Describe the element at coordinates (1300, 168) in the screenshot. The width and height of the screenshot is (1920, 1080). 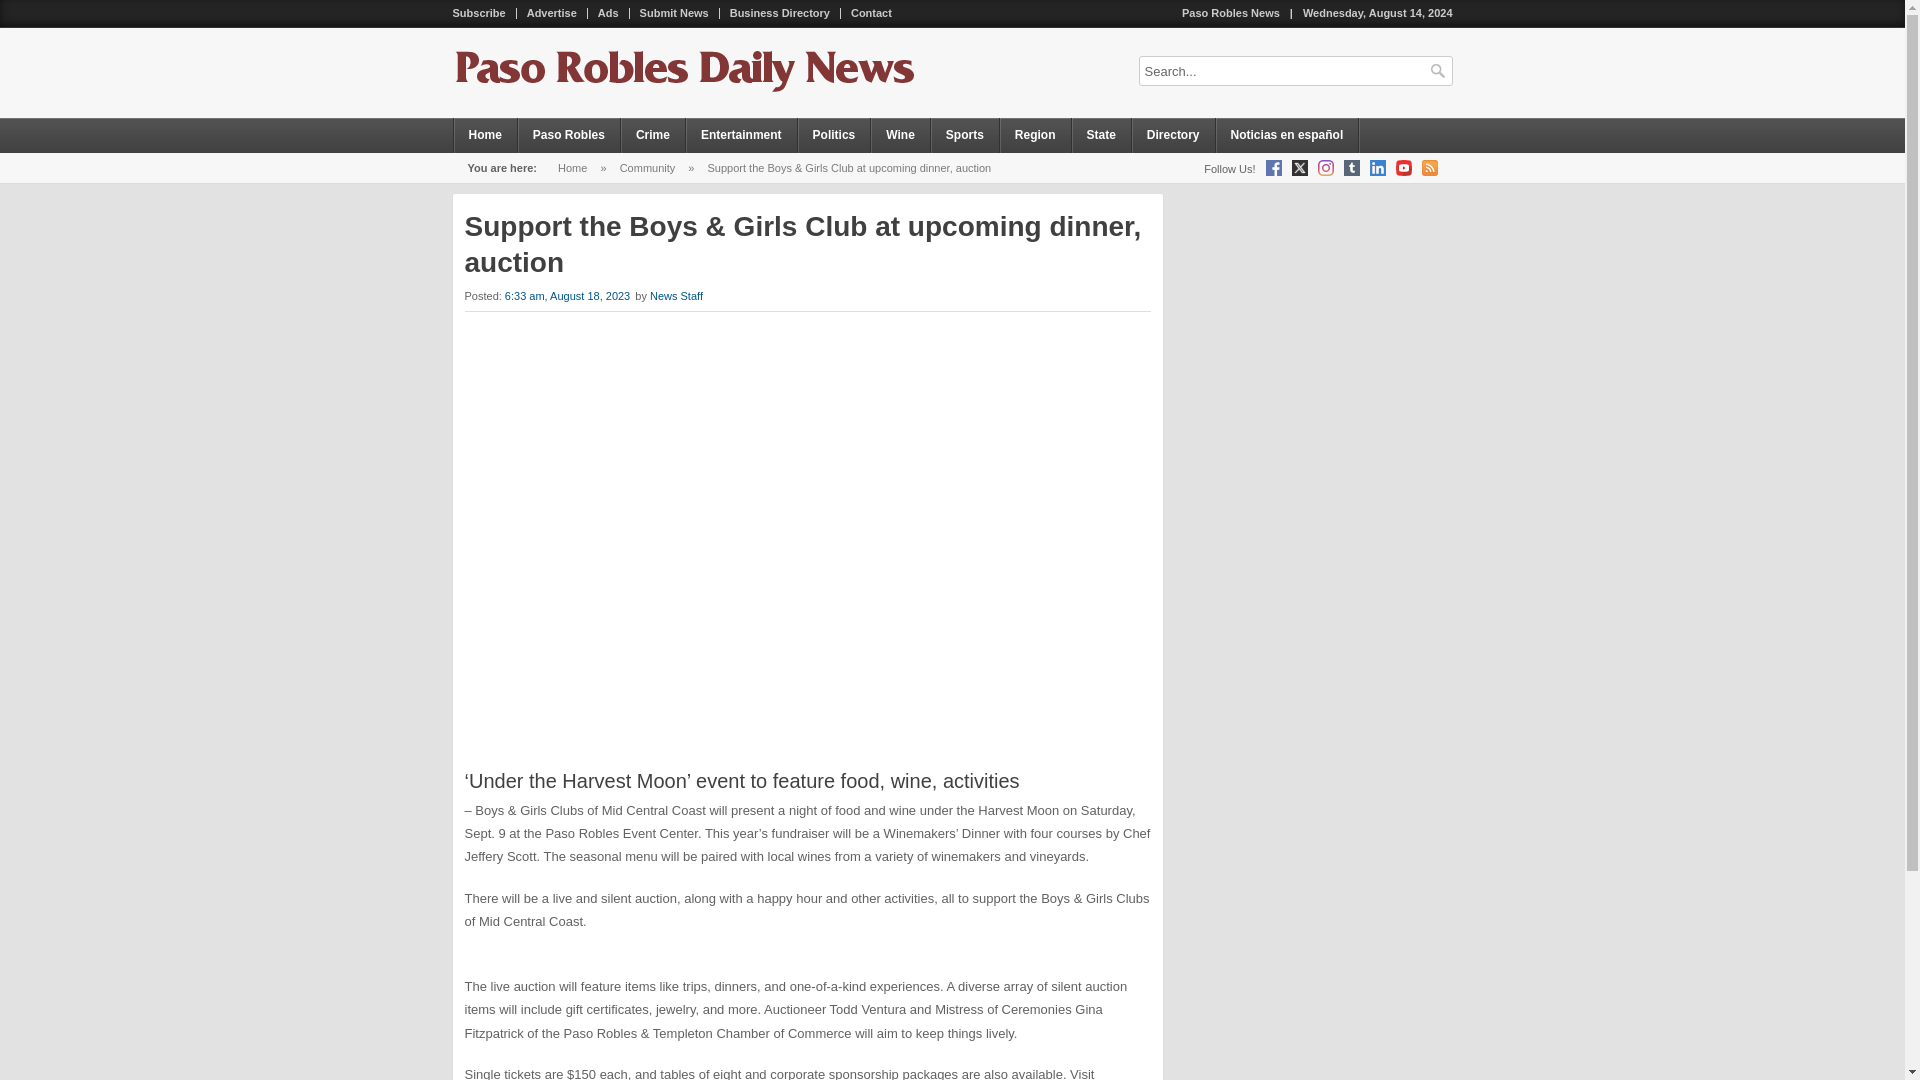
I see `Follow Us on X` at that location.